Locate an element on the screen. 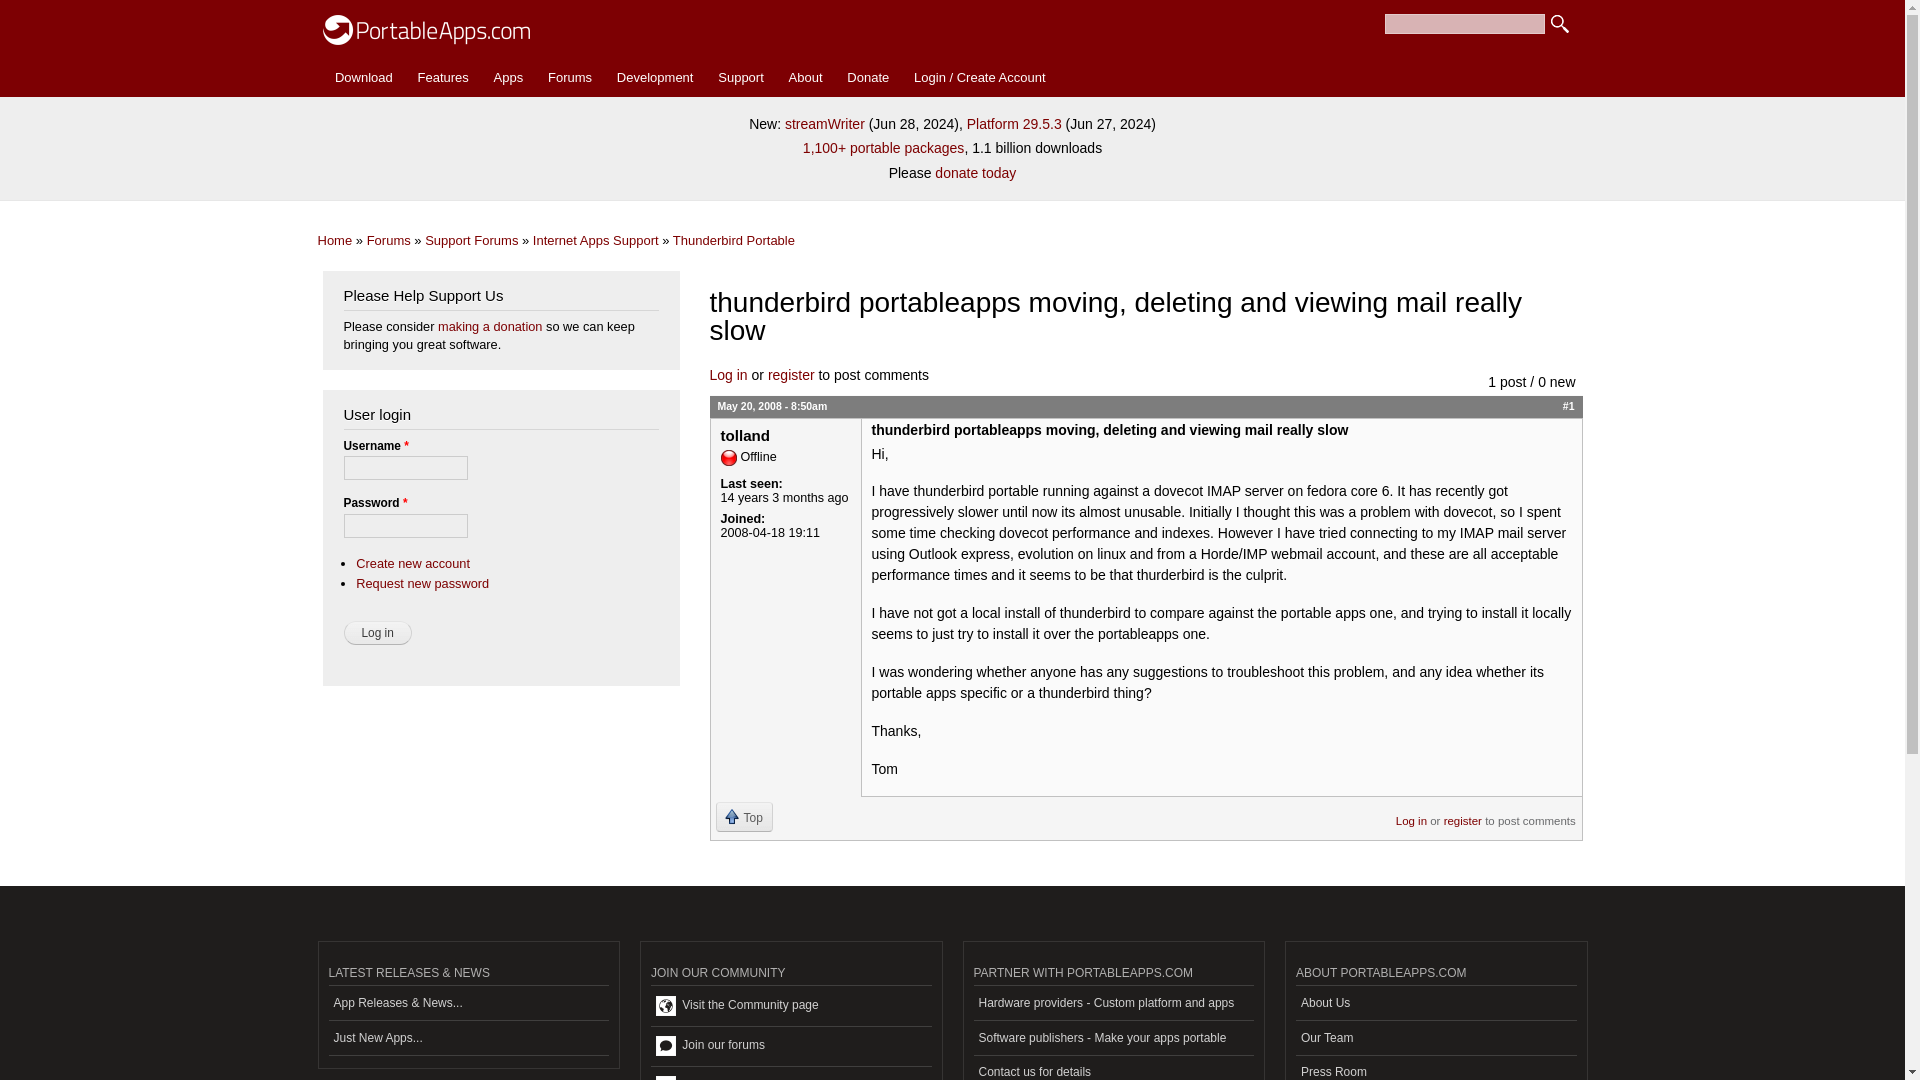  Skip to main content is located at coordinates (910, 2).